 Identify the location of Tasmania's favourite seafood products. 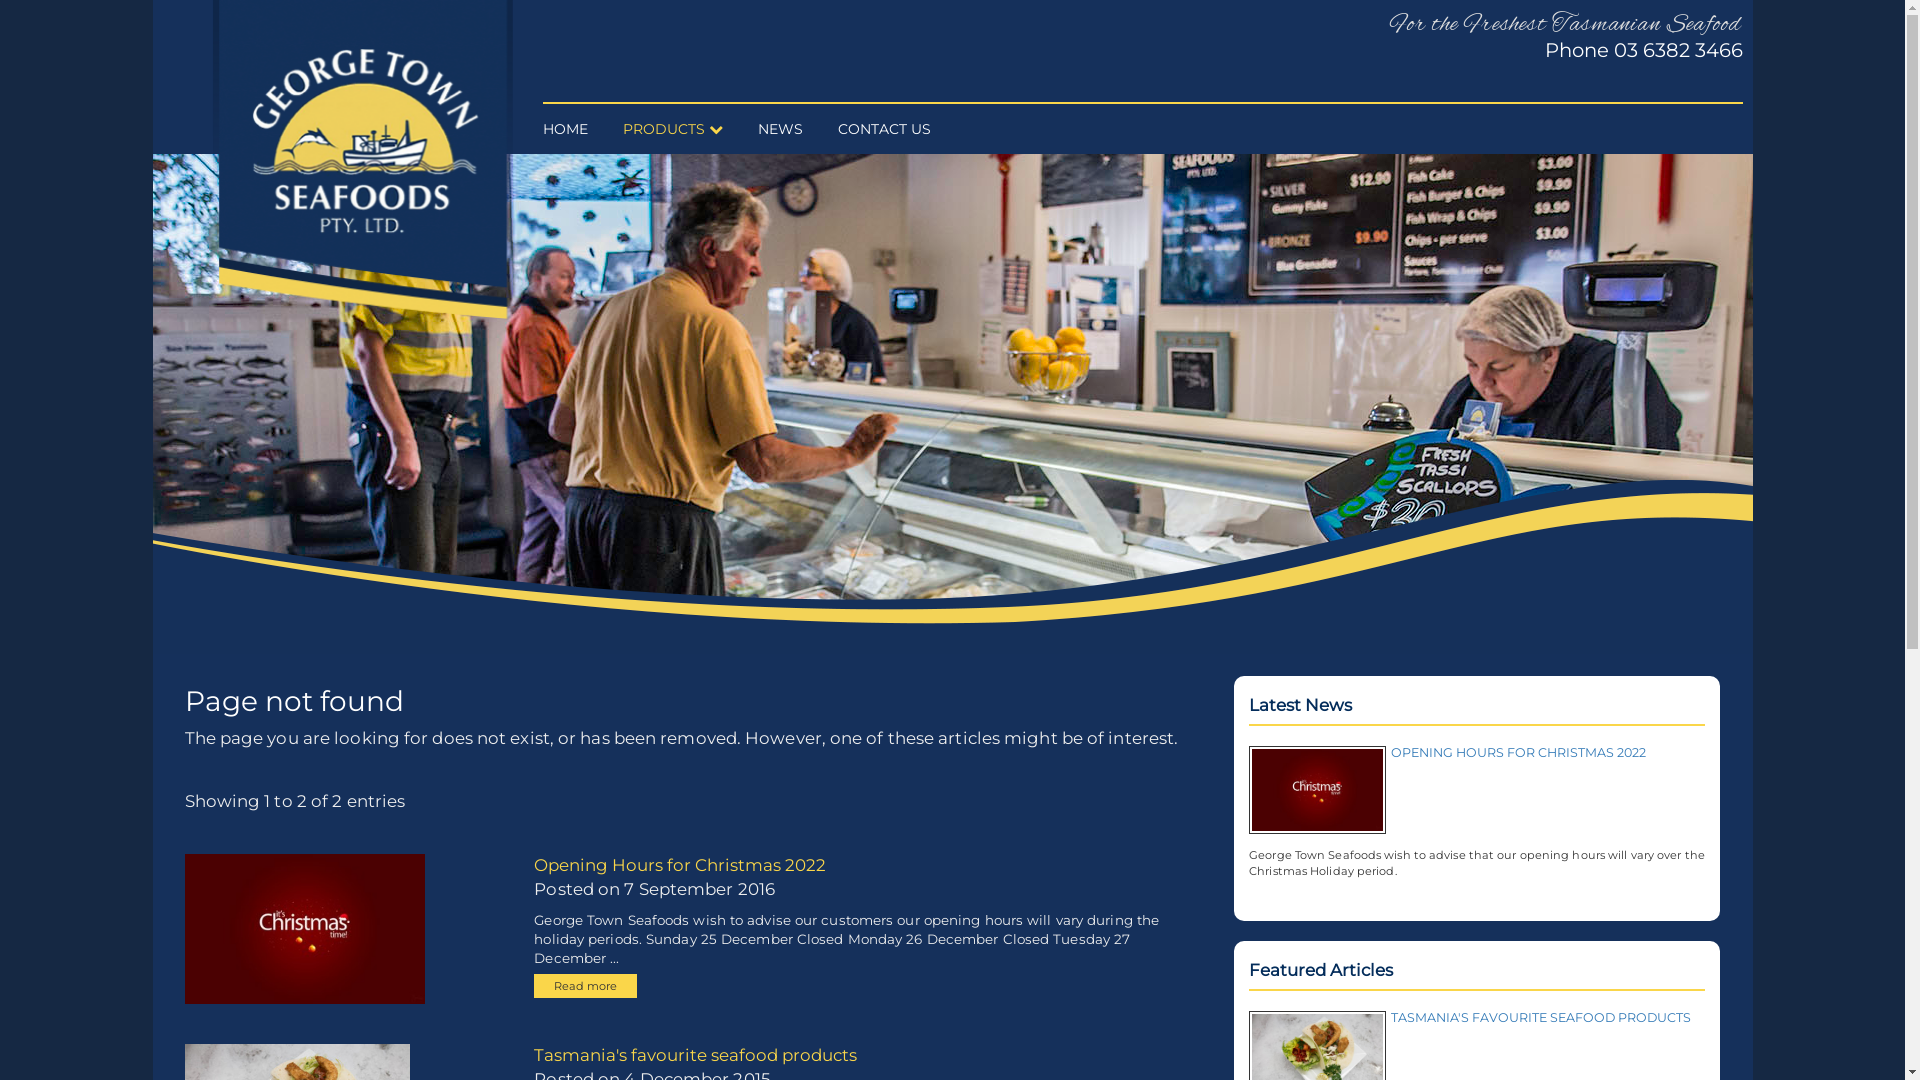
(696, 1055).